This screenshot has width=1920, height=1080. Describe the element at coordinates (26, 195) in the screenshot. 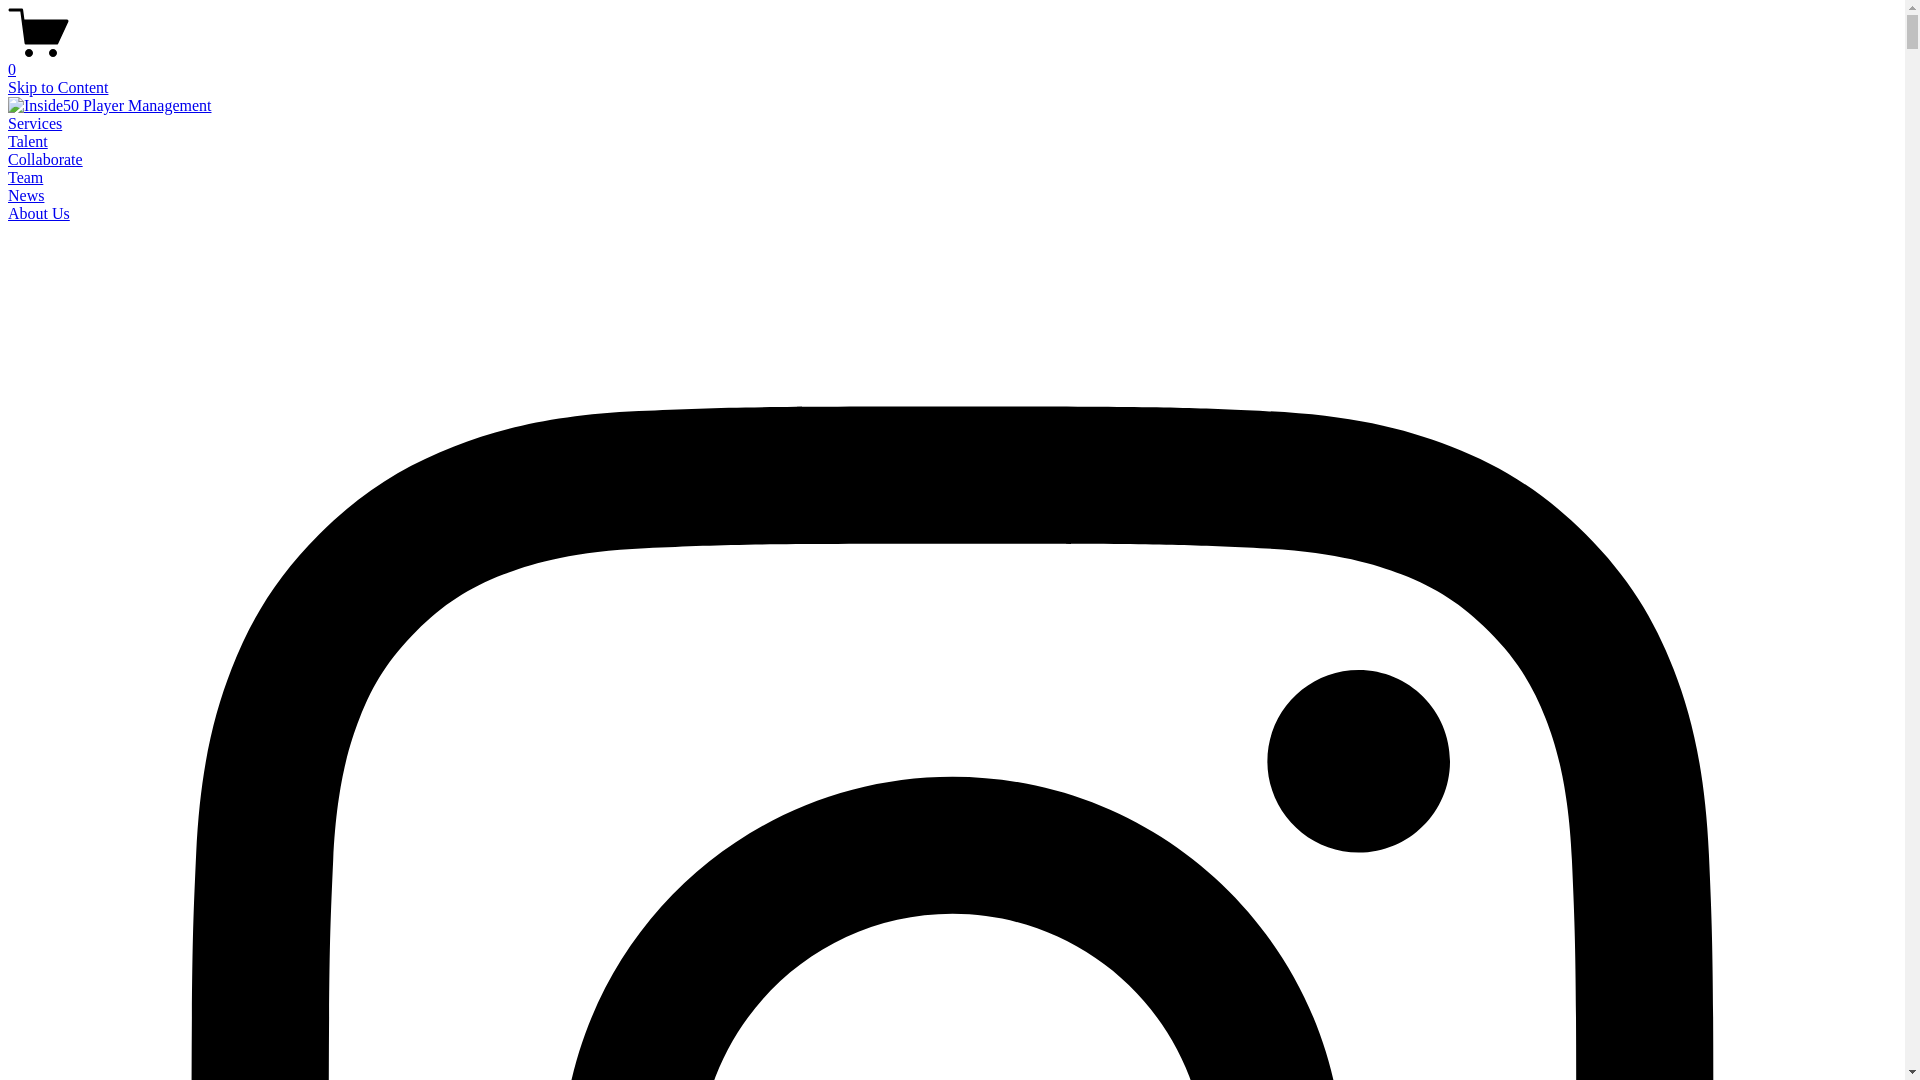

I see `News` at that location.